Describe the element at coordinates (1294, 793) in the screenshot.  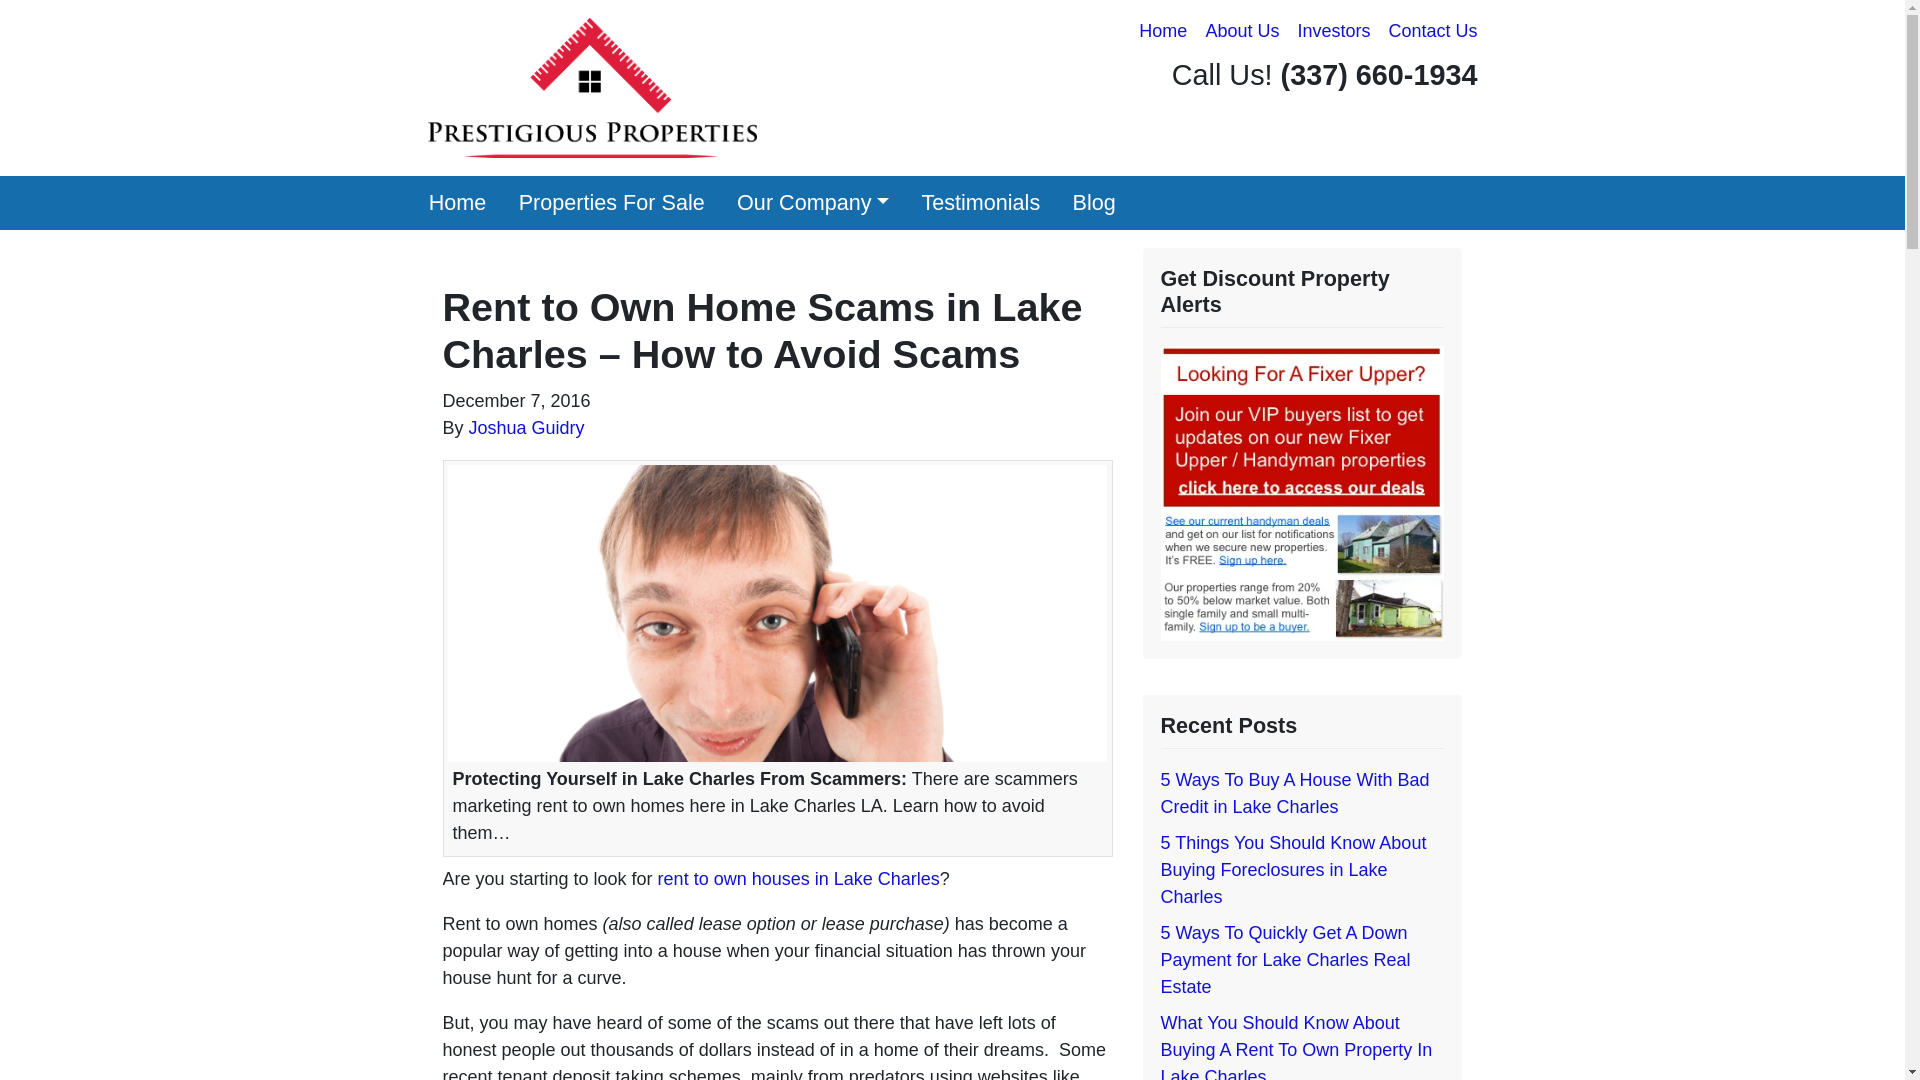
I see `5 Ways To Buy A House With Bad Credit in Lake Charles` at that location.